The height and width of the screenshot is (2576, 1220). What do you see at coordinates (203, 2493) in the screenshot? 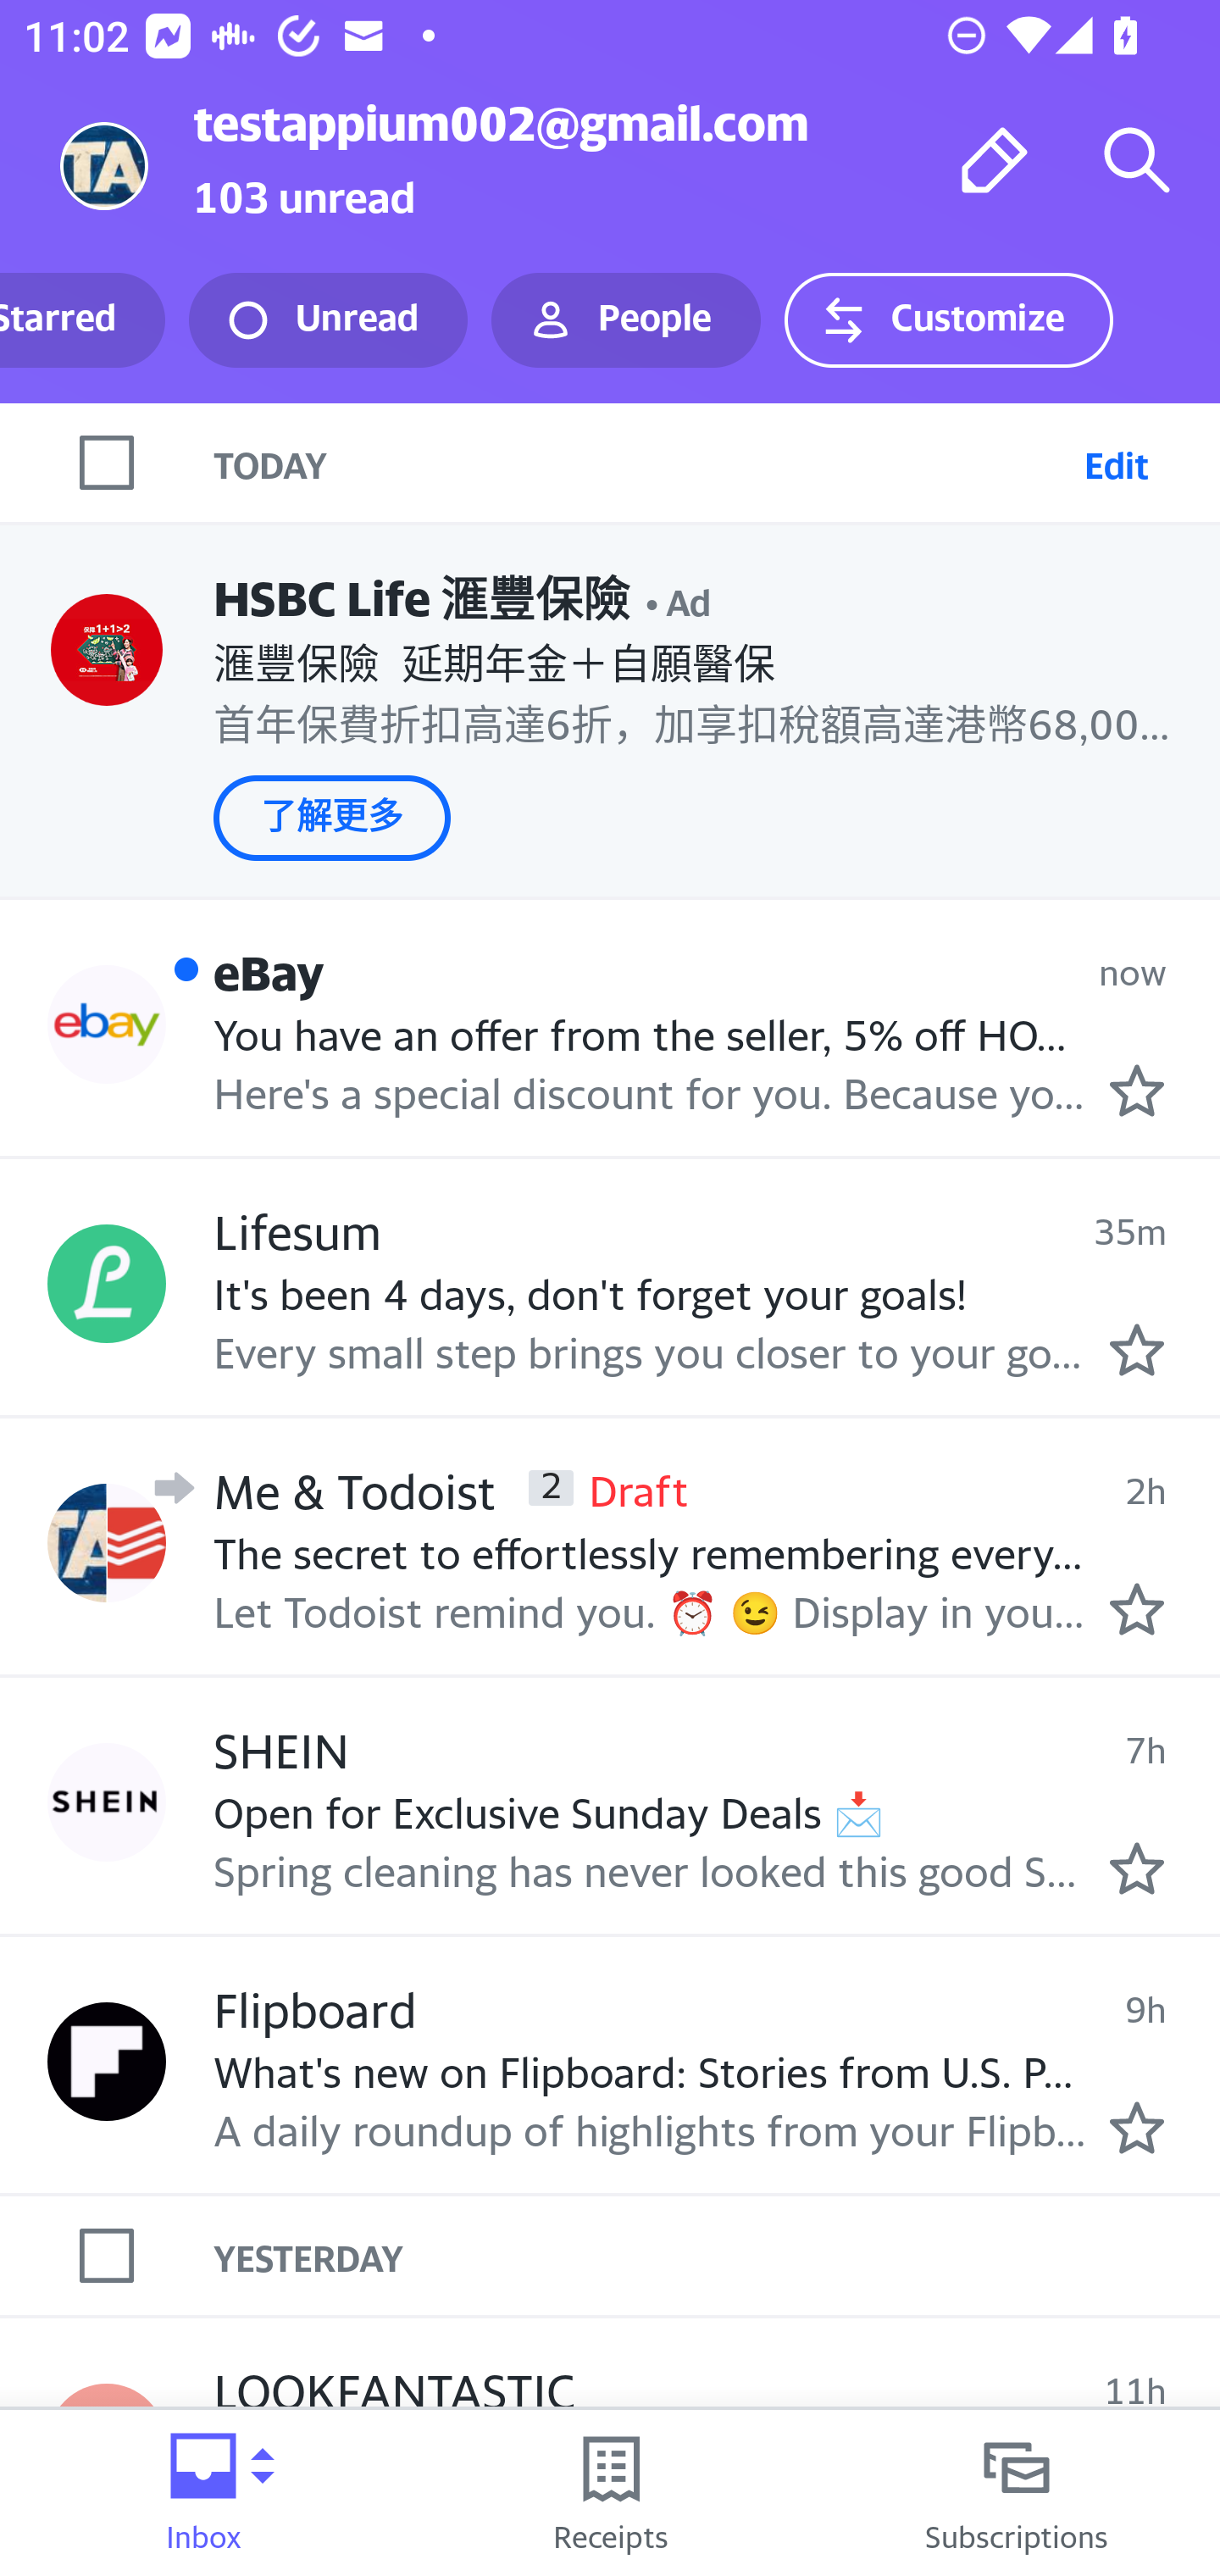
I see `Inbox Folder picker` at bounding box center [203, 2493].